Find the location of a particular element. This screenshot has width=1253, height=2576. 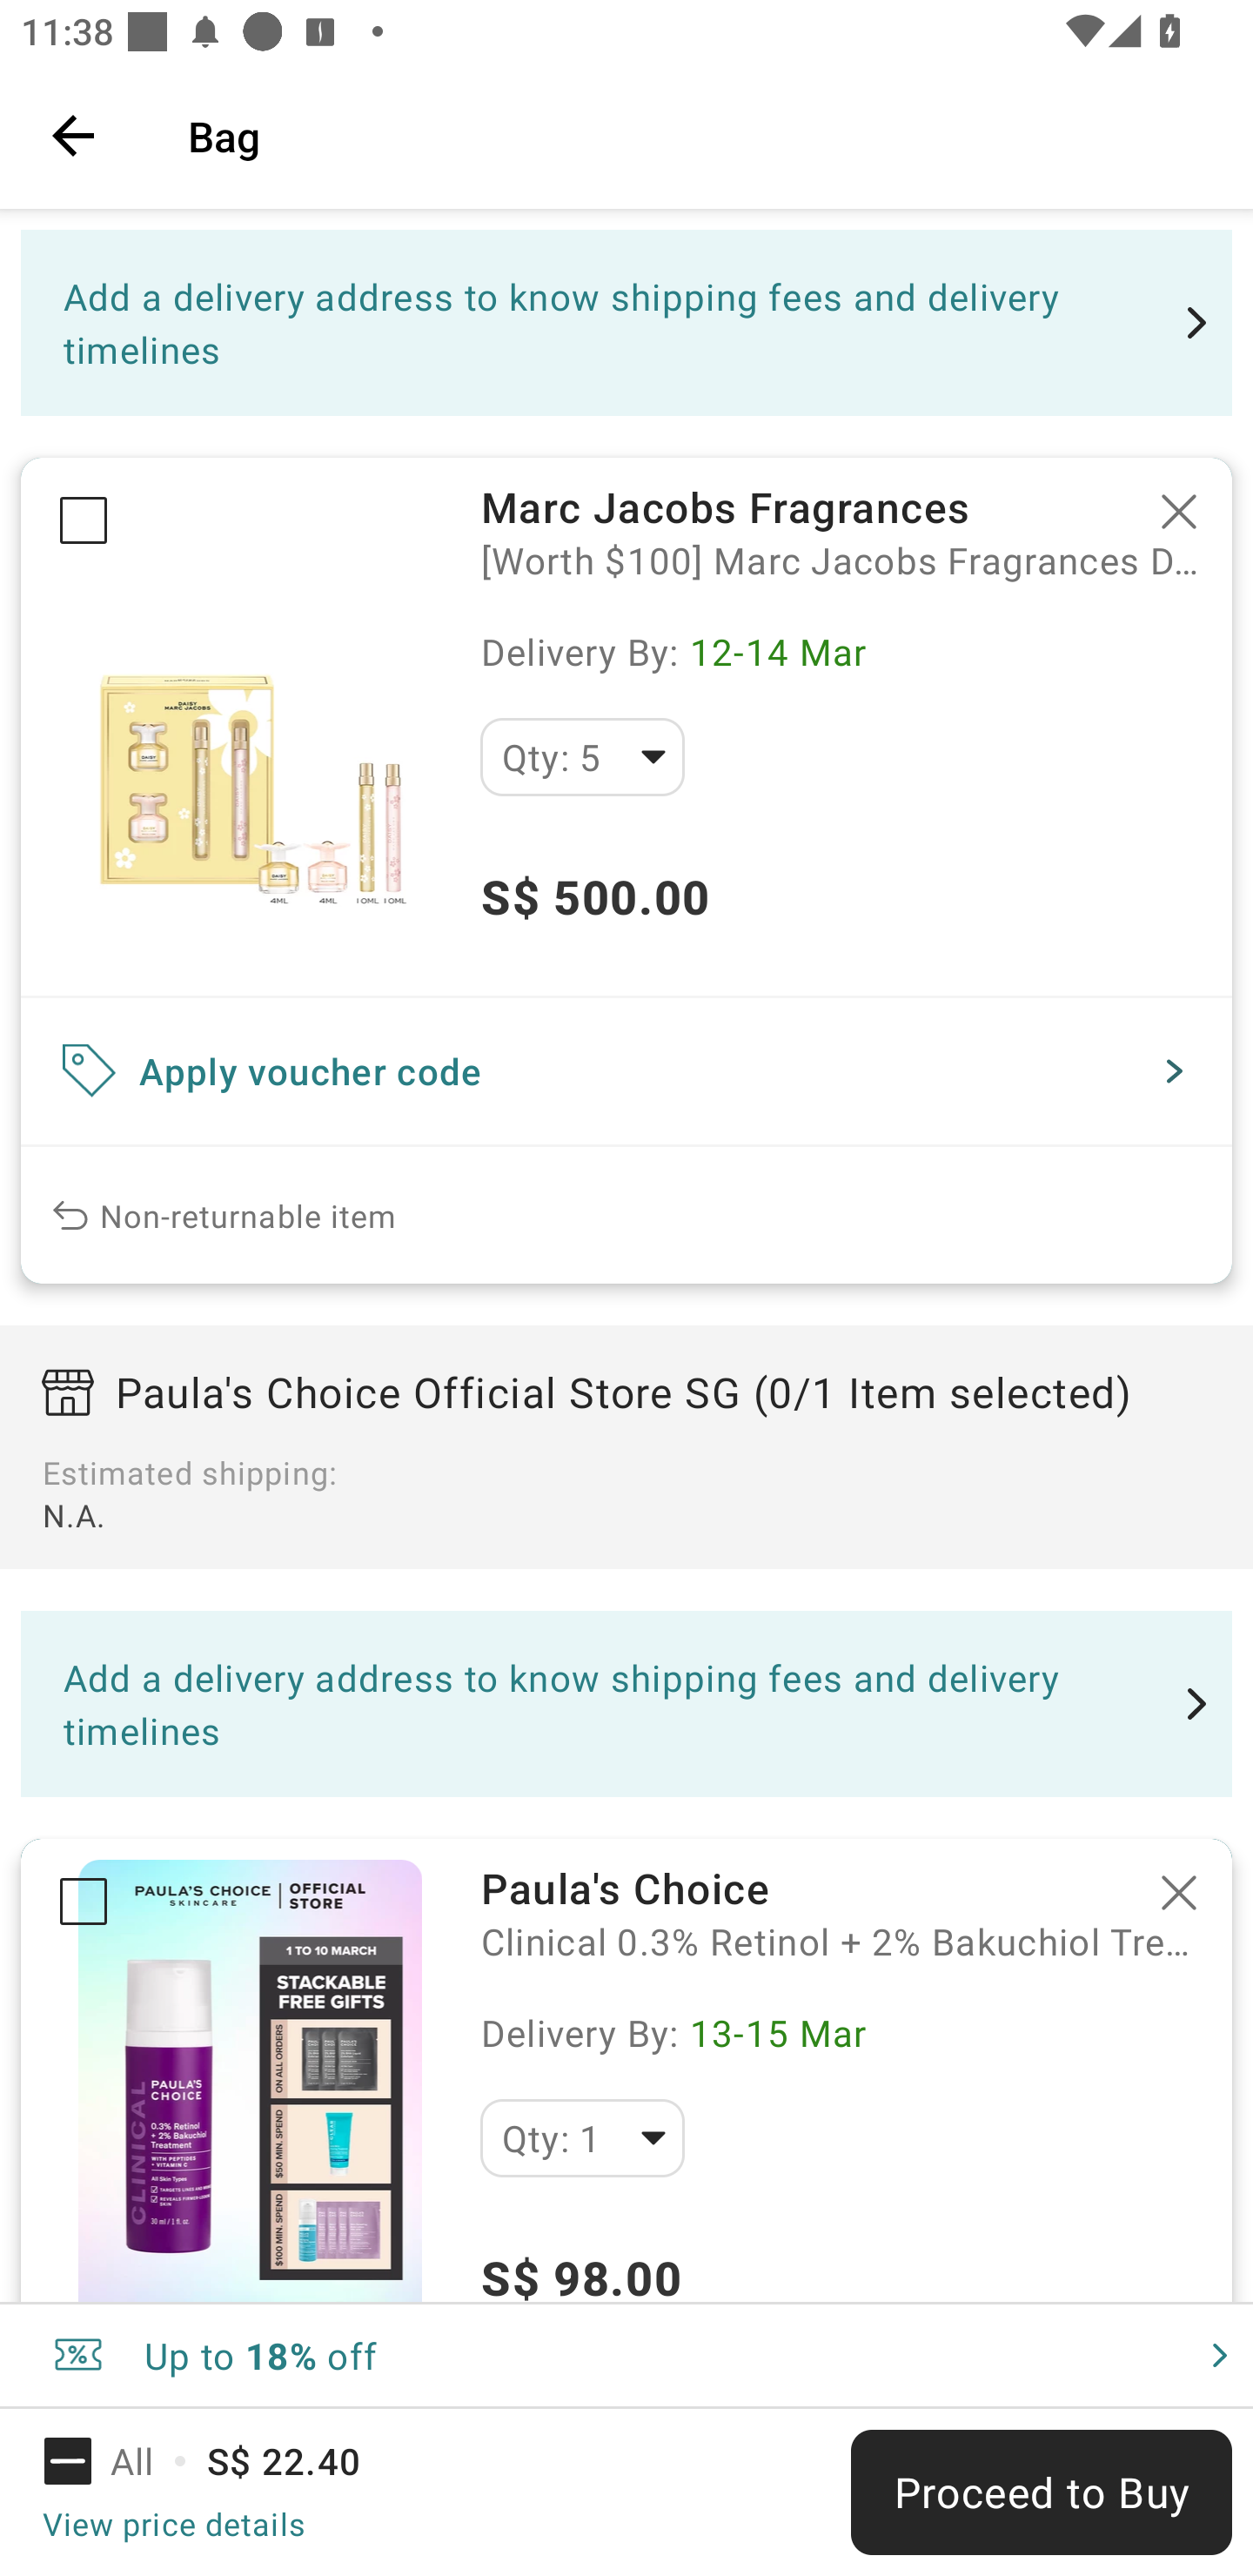

View price details is located at coordinates (173, 2523).